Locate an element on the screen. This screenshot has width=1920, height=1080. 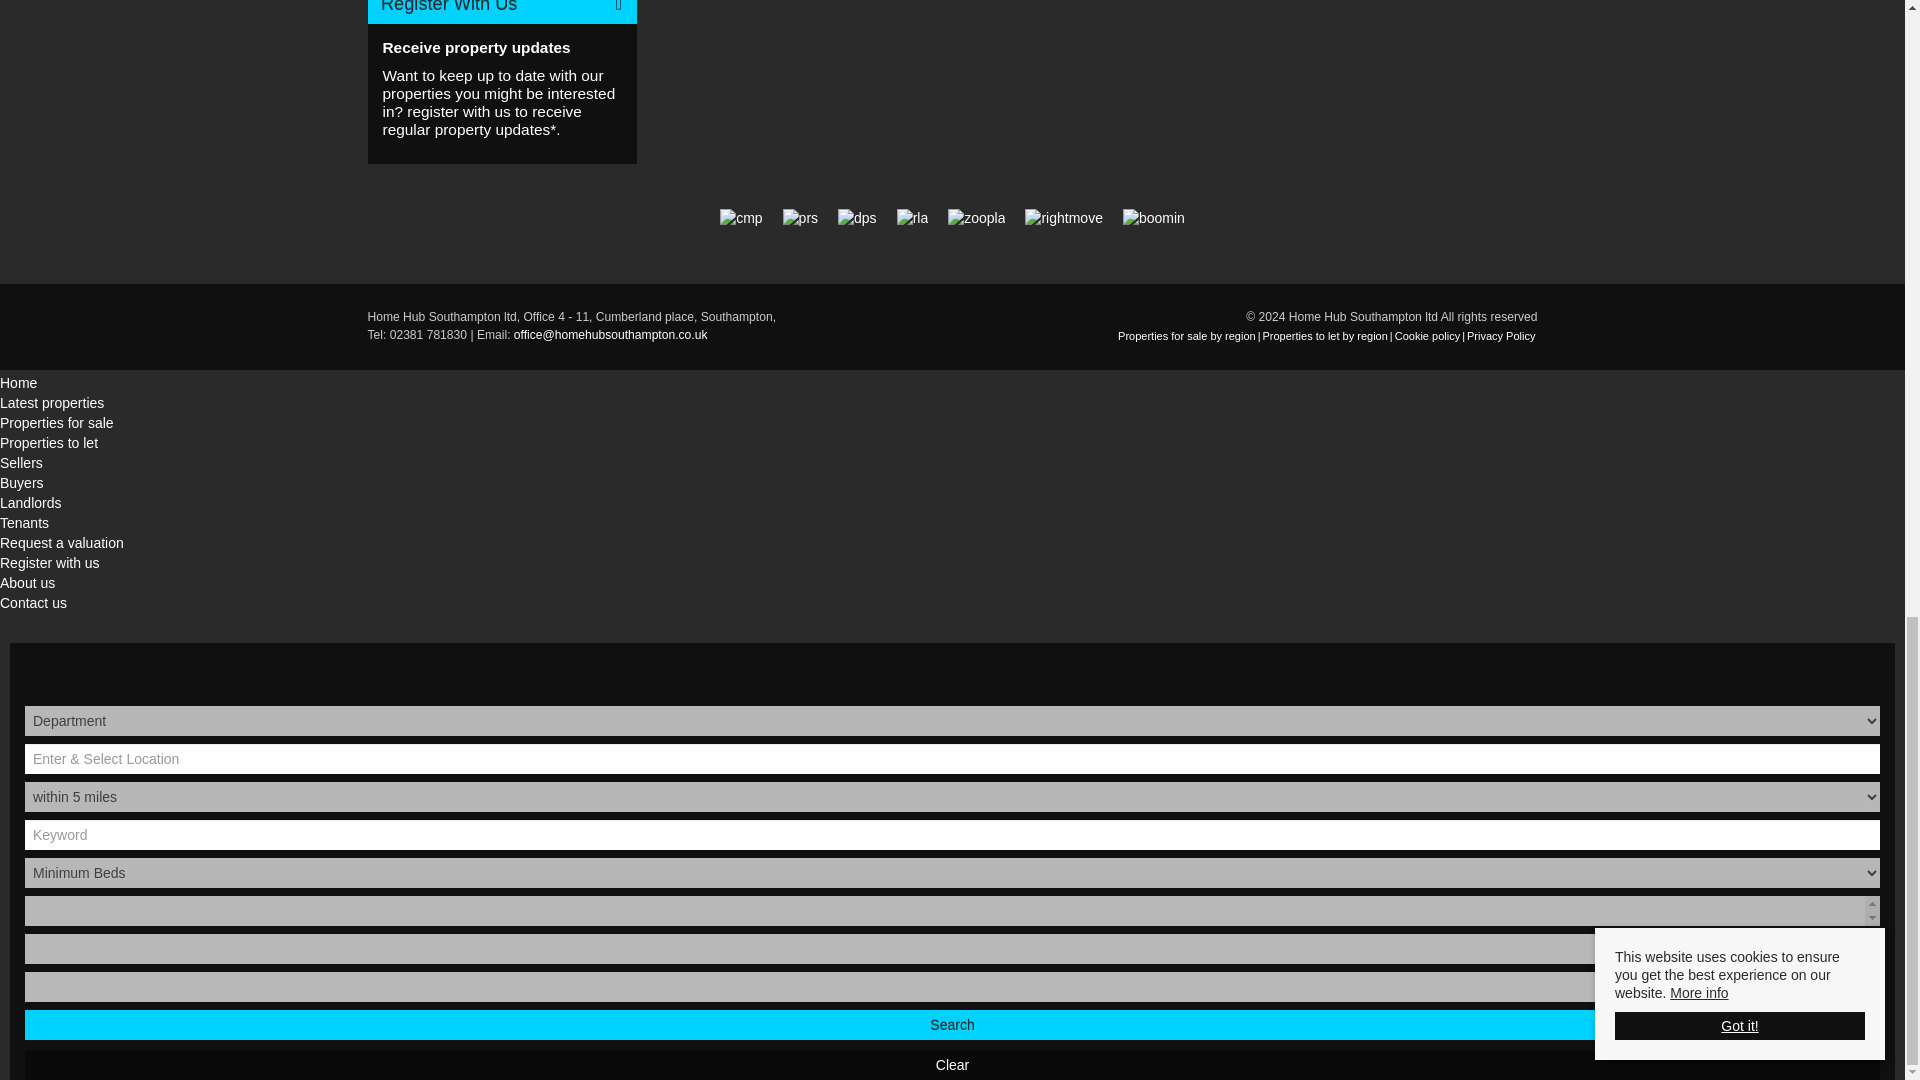
Properties to let by region is located at coordinates (1324, 336).